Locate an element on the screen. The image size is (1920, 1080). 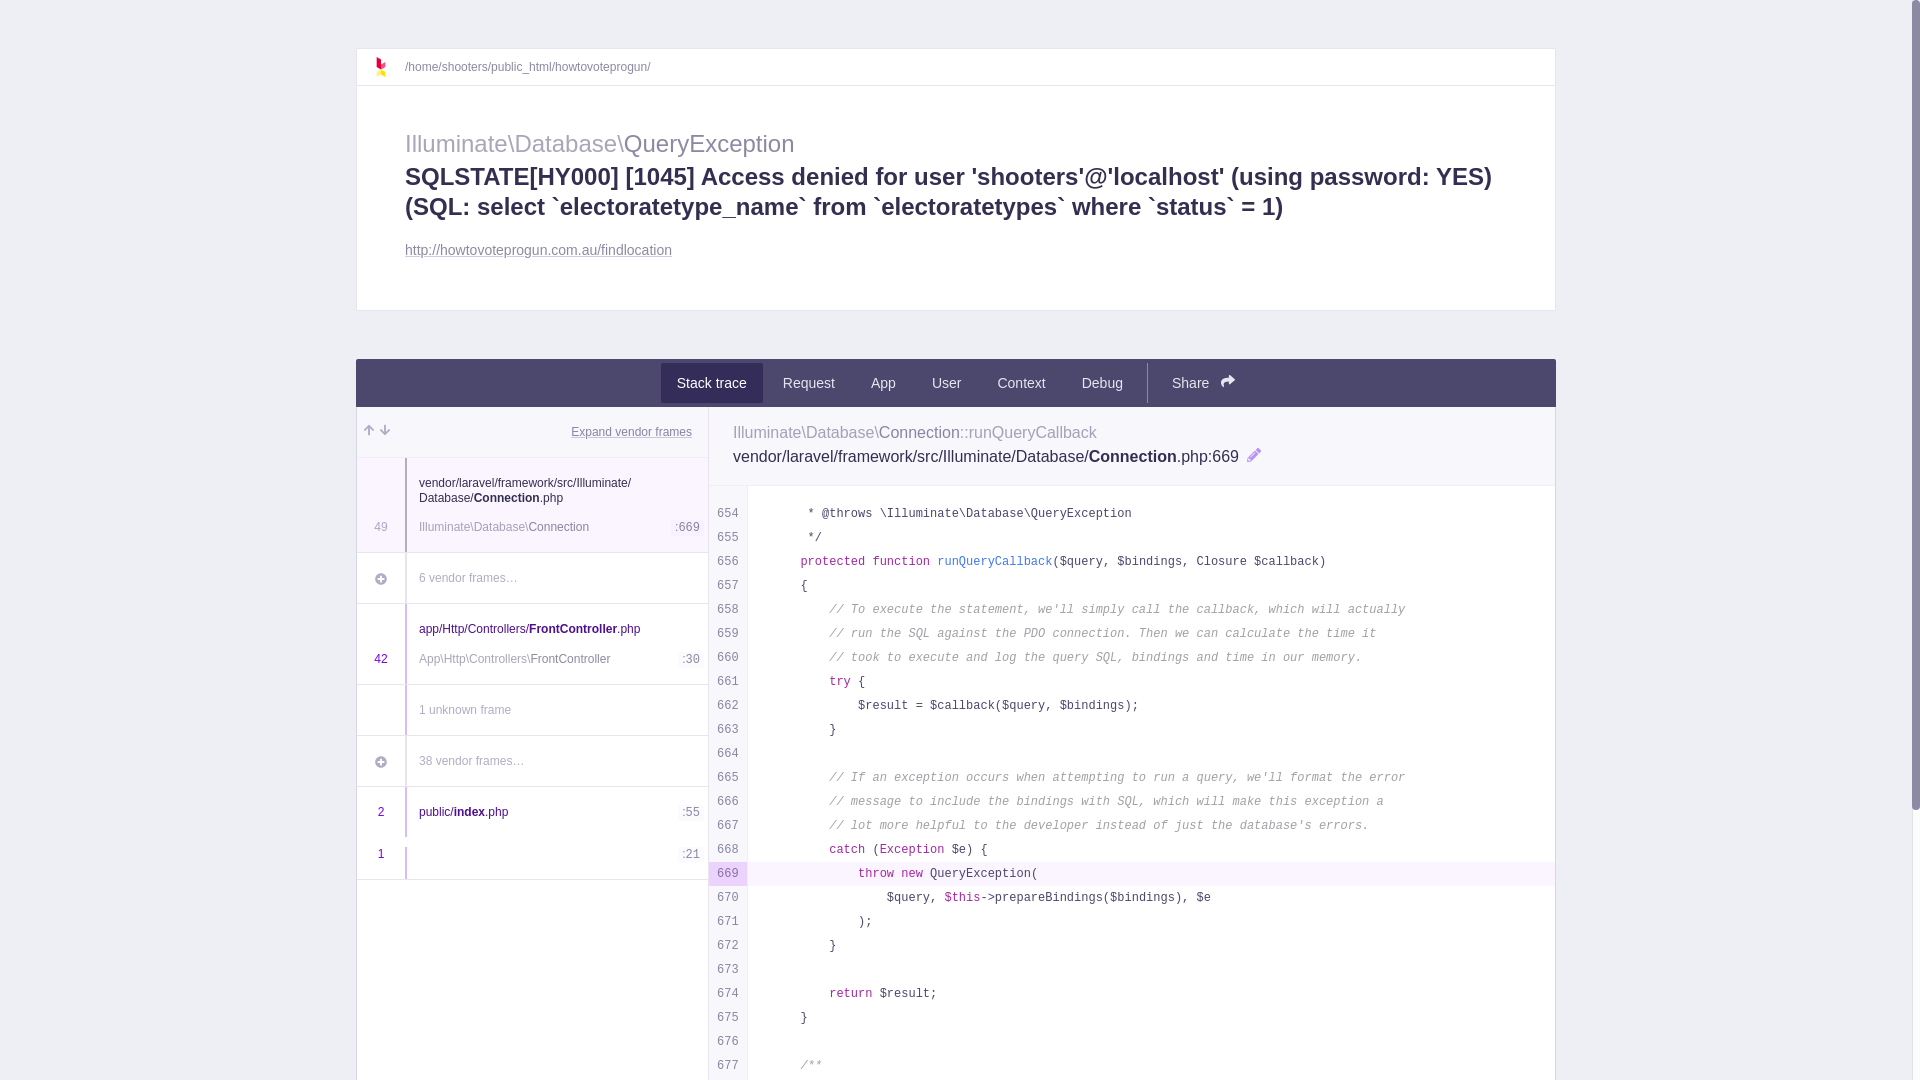
User is located at coordinates (947, 383).